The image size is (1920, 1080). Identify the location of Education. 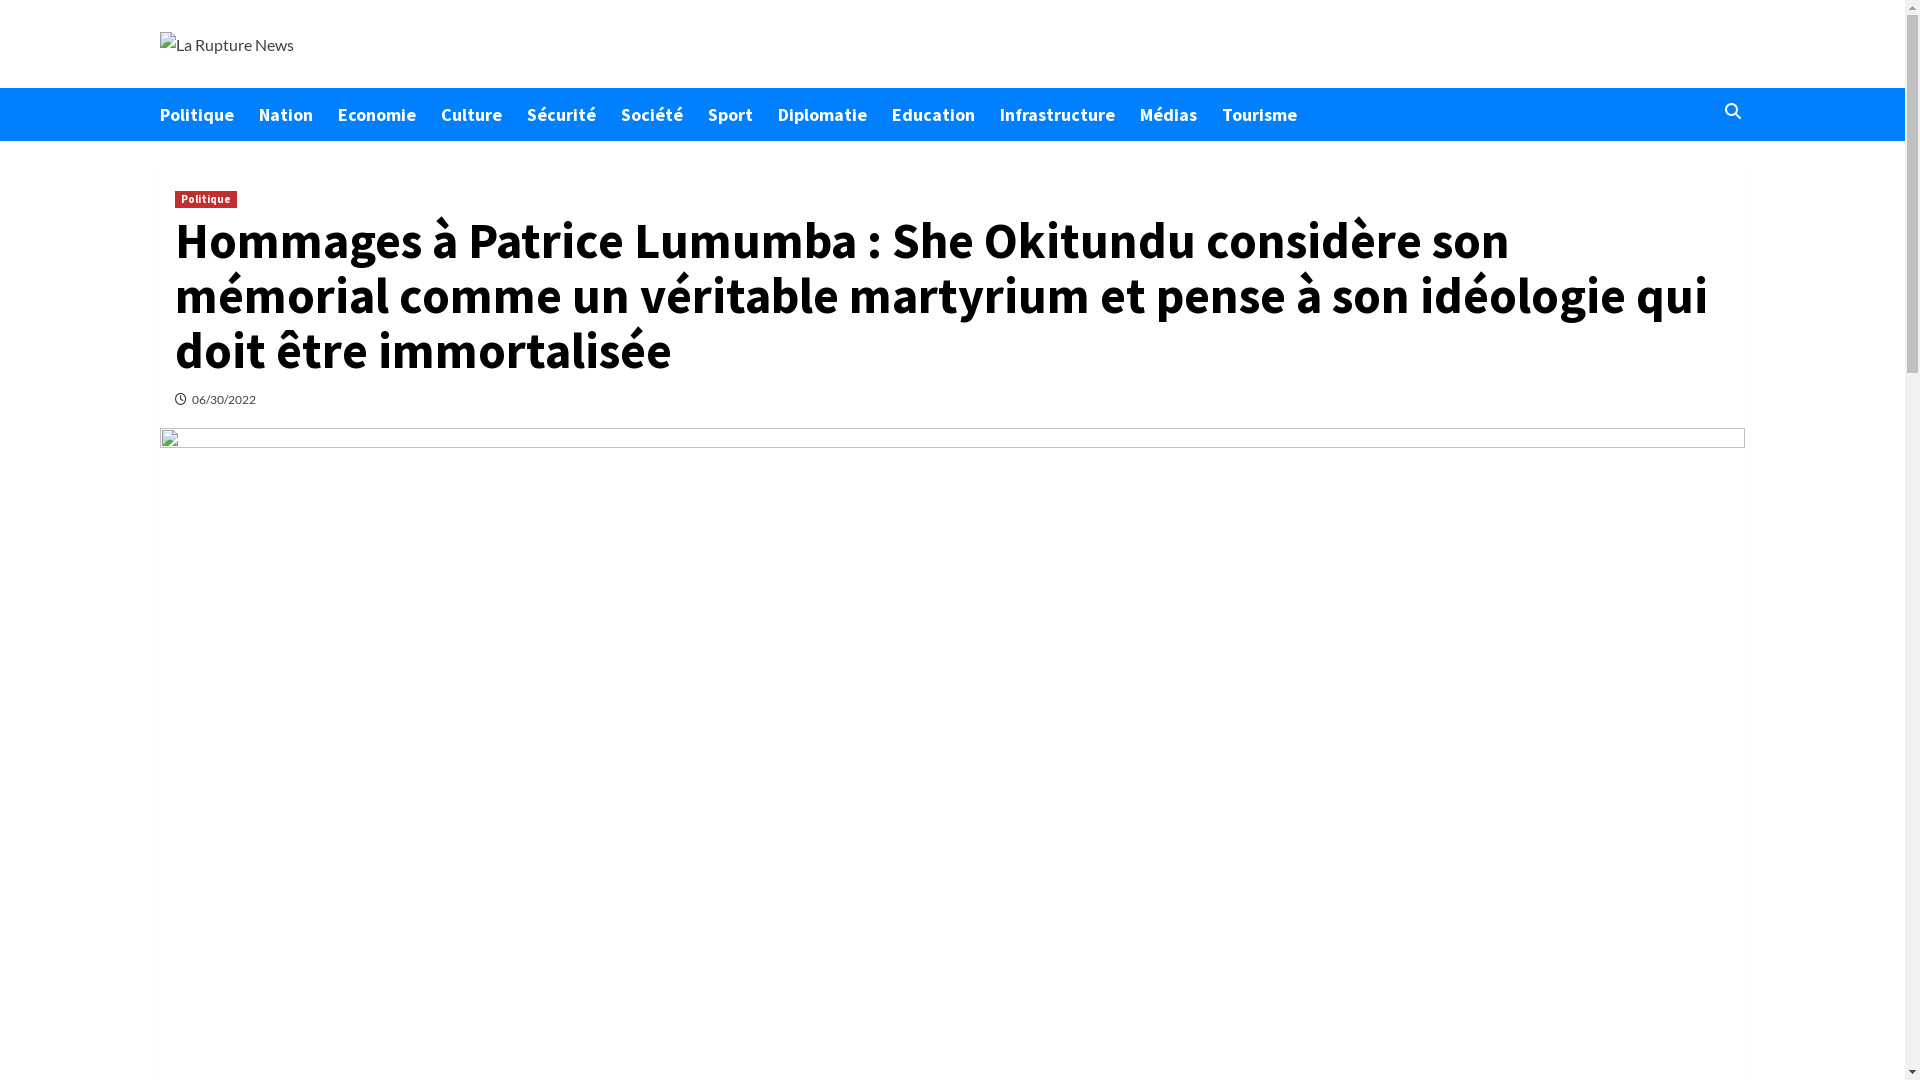
(946, 114).